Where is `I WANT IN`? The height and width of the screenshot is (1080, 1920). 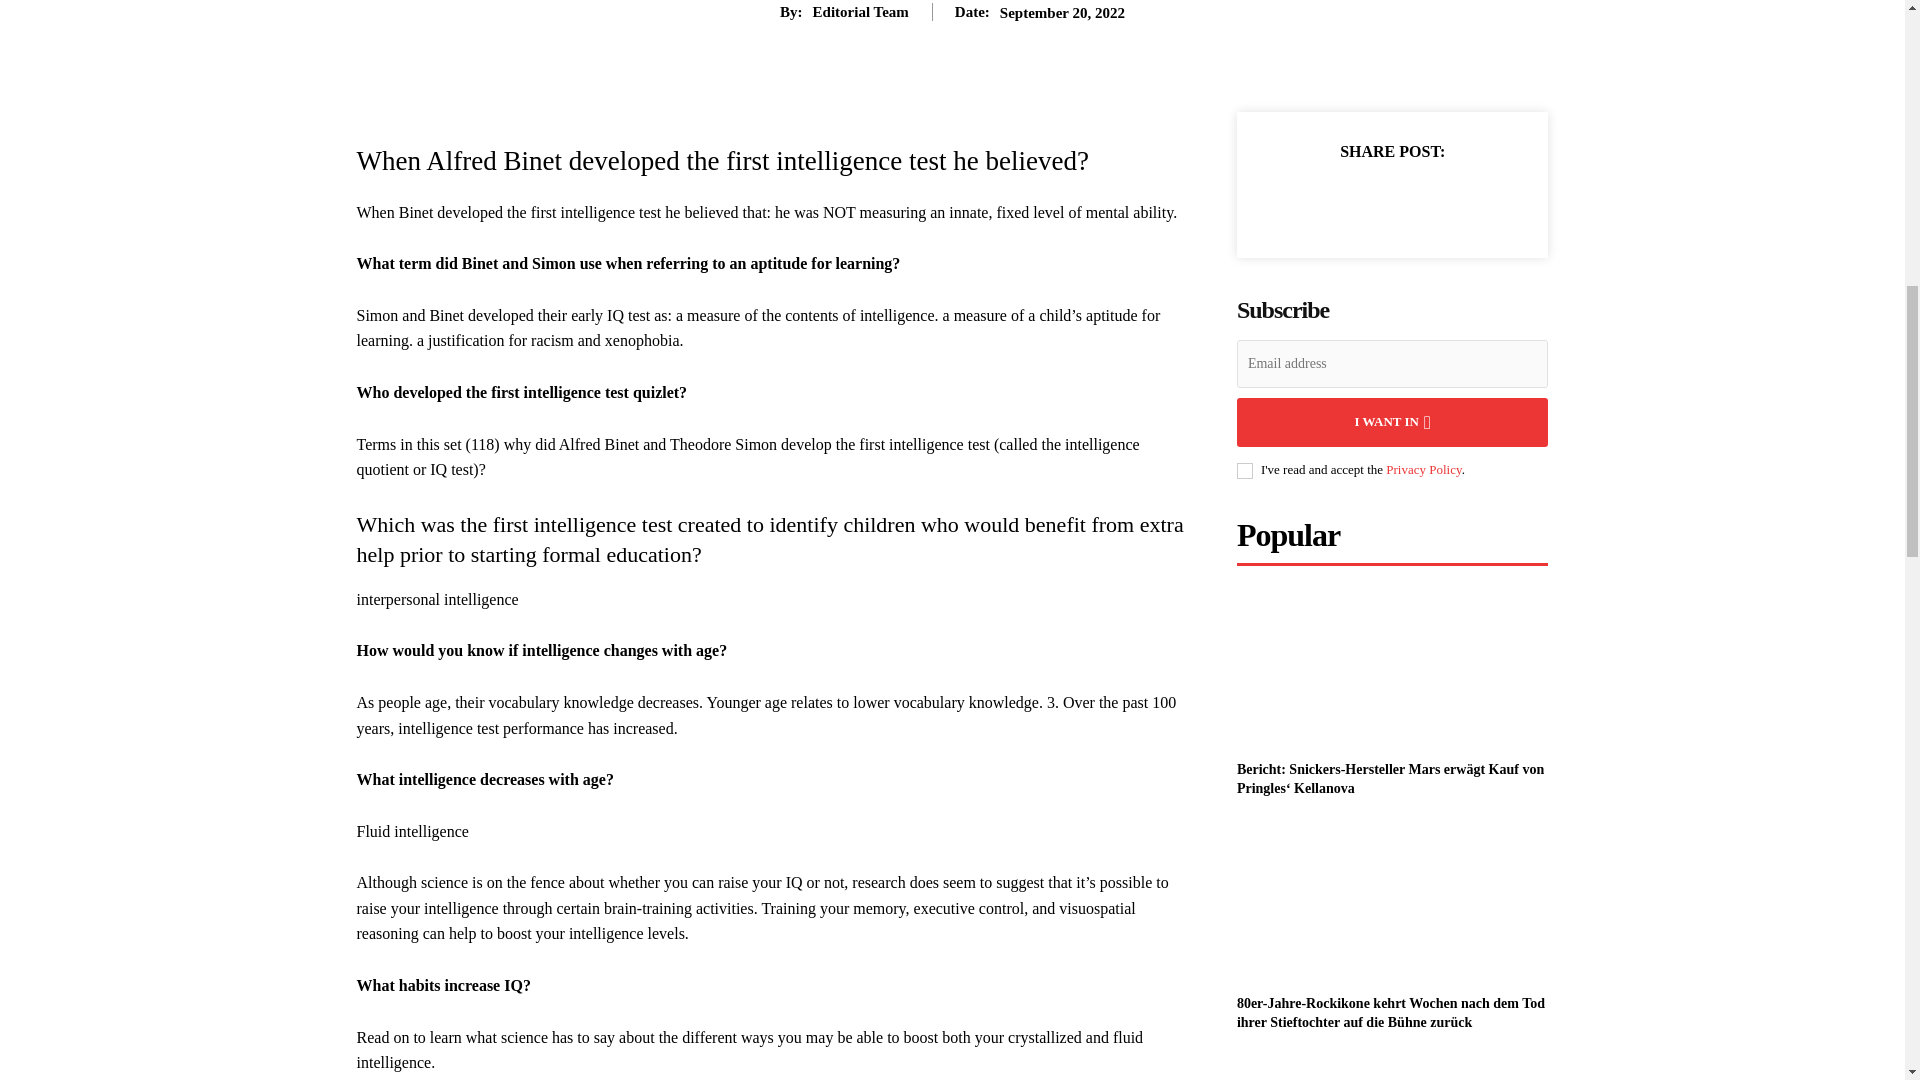 I WANT IN is located at coordinates (1392, 422).